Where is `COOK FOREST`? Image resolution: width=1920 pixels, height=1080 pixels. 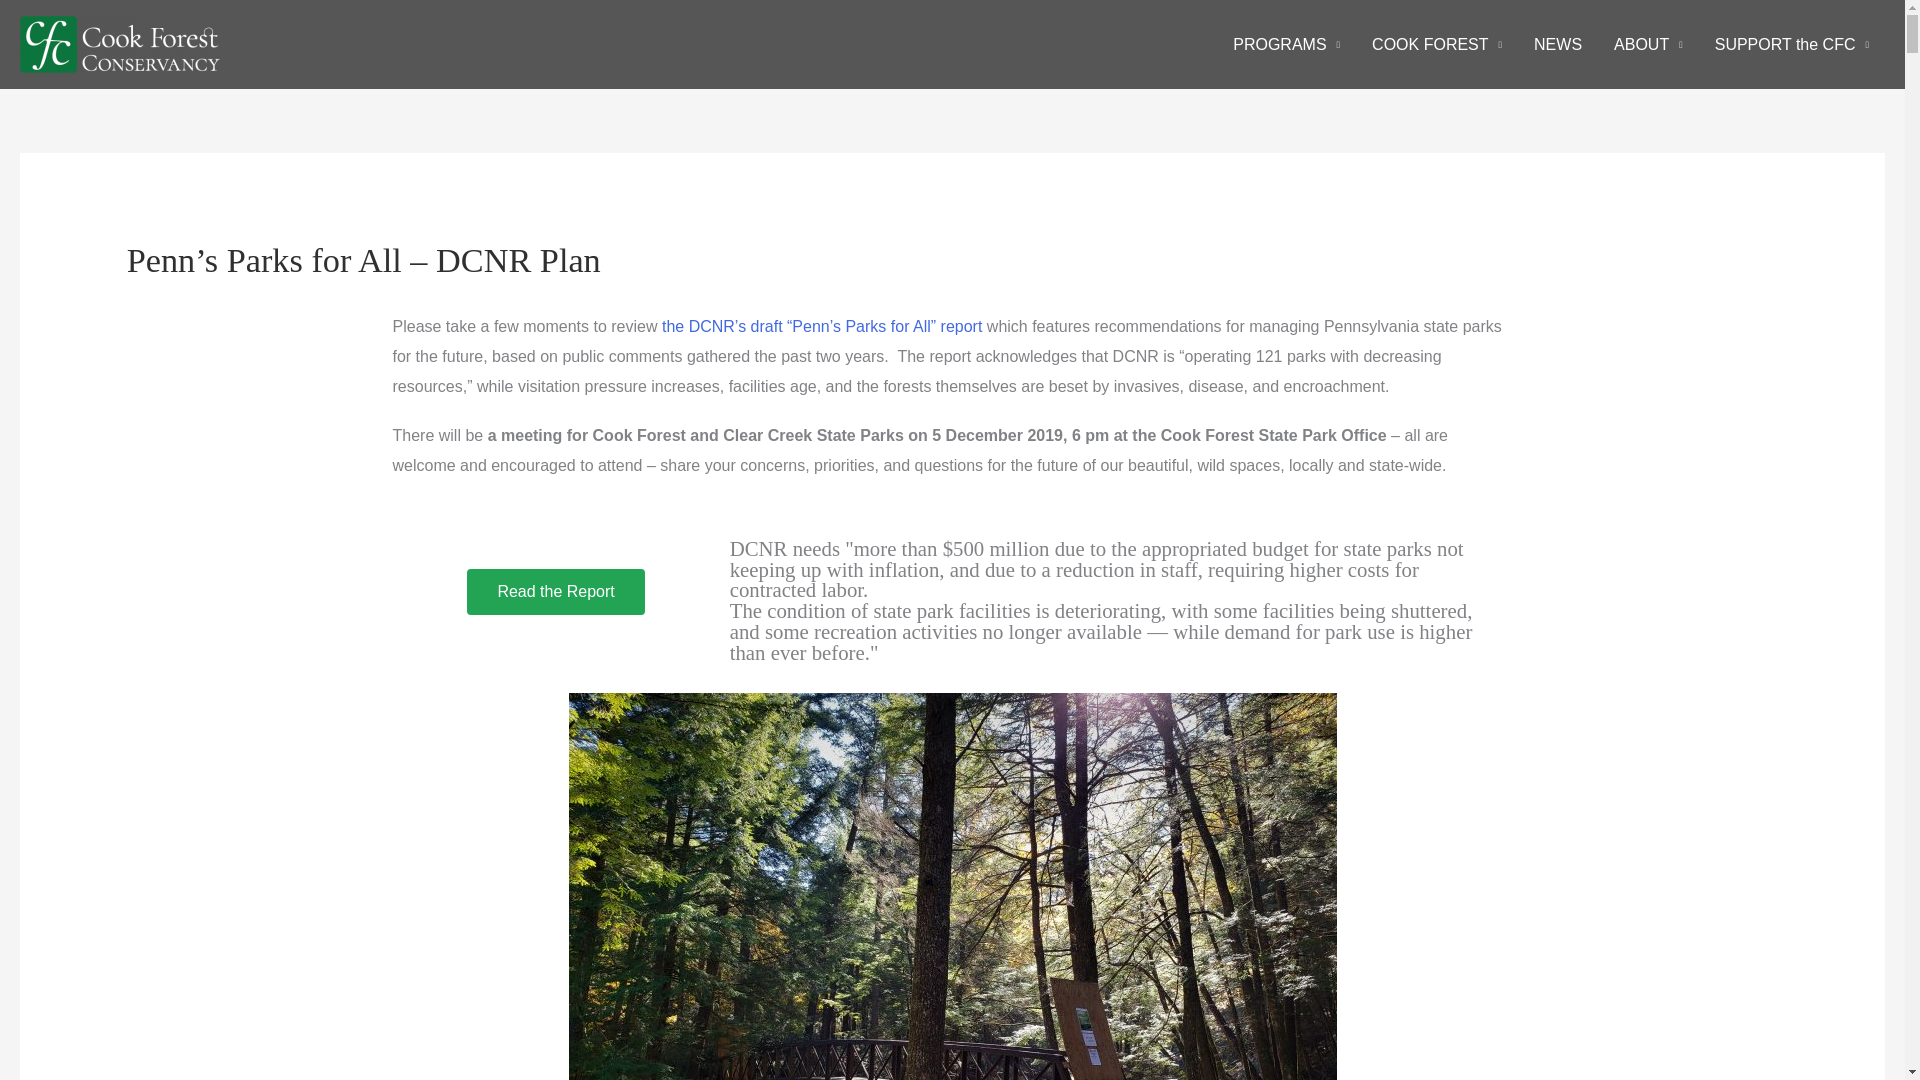
COOK FOREST is located at coordinates (1436, 43).